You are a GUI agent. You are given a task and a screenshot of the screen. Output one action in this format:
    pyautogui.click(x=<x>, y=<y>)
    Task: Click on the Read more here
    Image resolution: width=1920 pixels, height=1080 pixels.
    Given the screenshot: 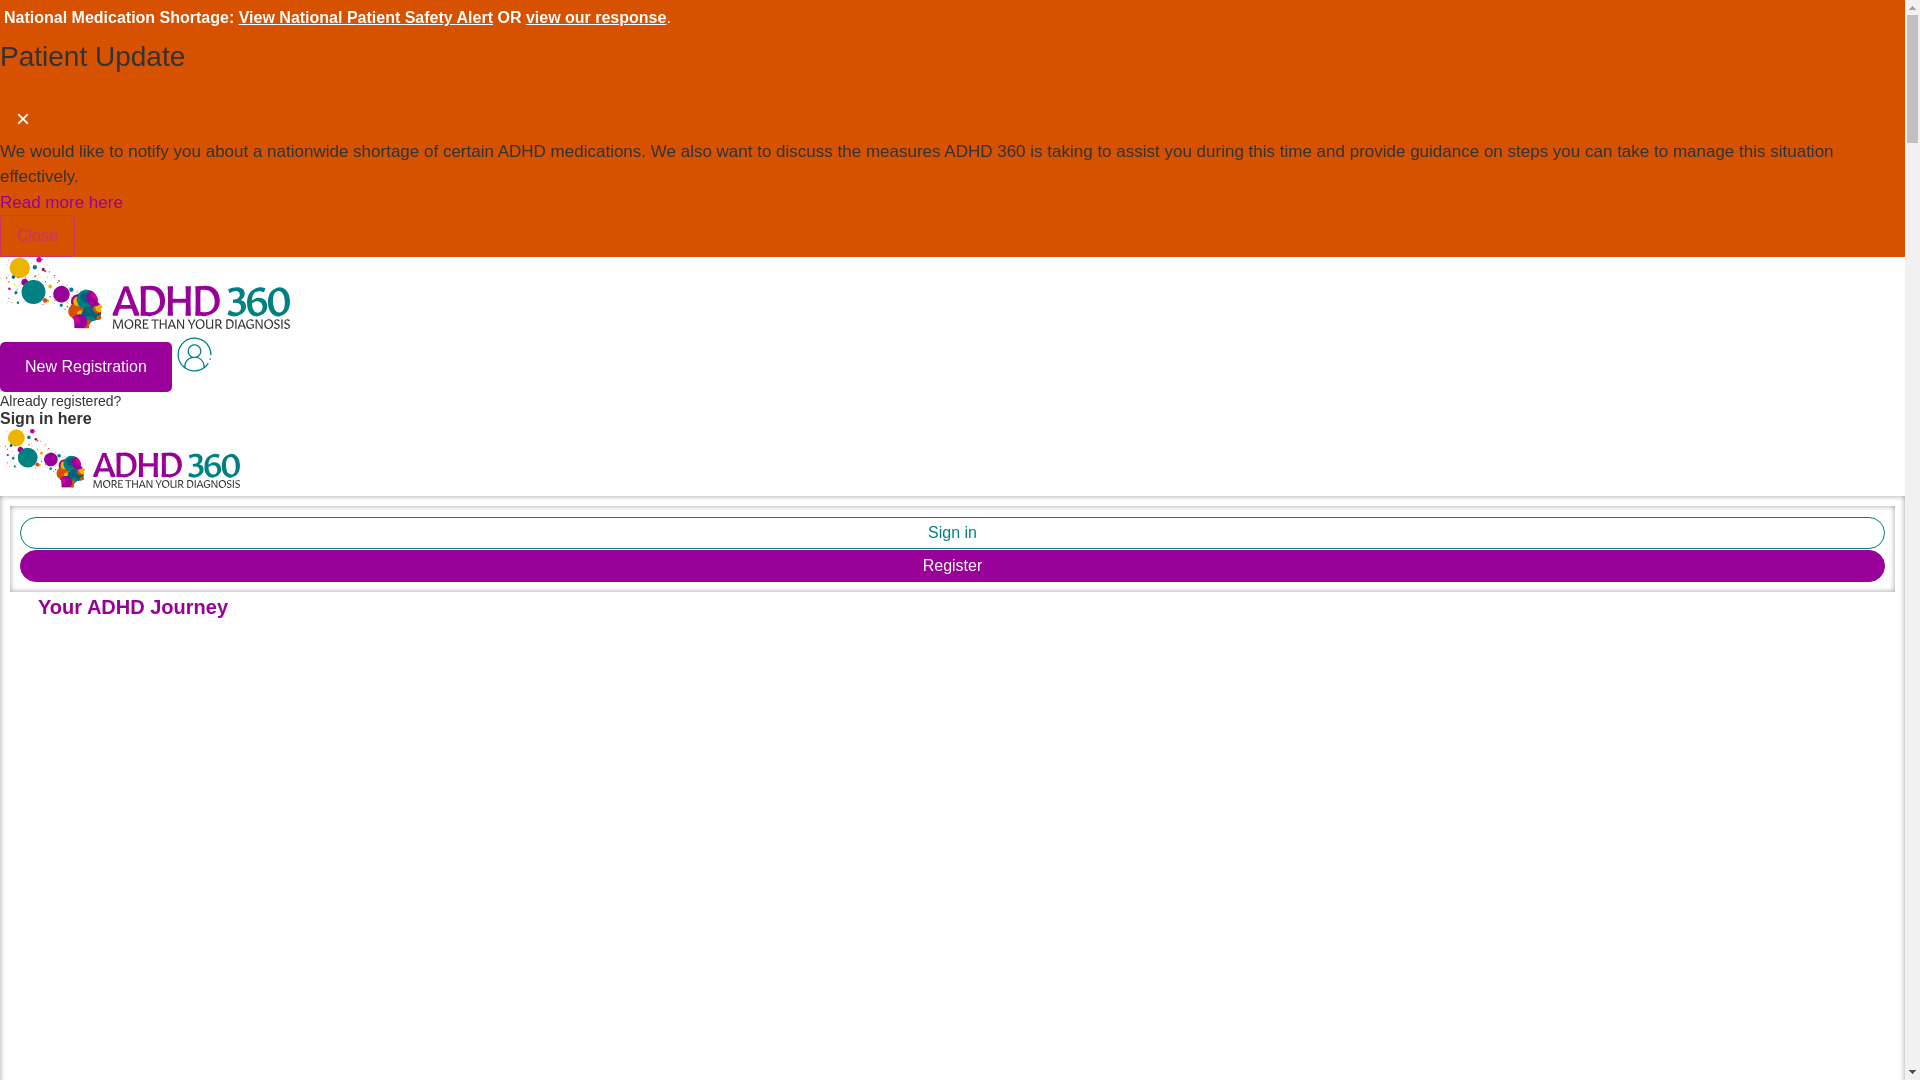 What is the action you would take?
    pyautogui.click(x=61, y=202)
    